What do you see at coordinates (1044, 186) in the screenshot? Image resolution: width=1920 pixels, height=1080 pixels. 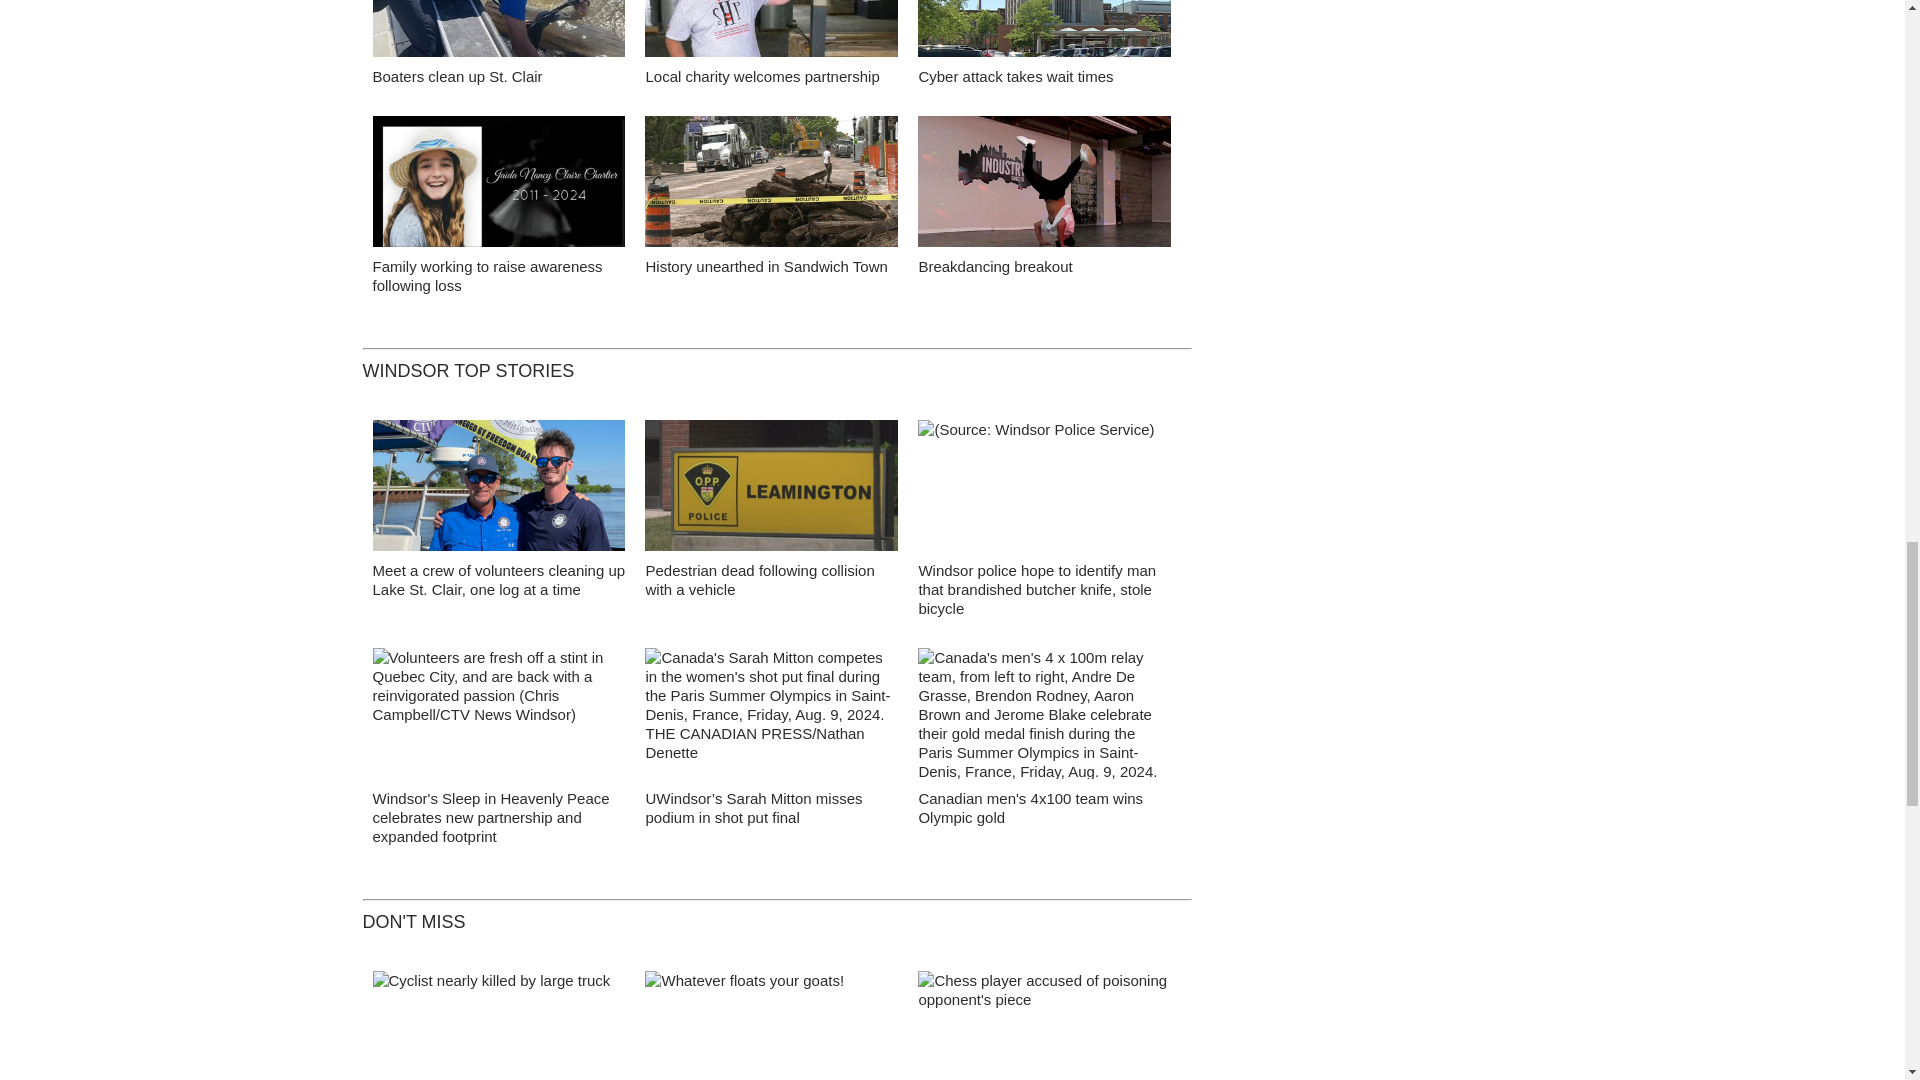 I see `Breakdancing breakout` at bounding box center [1044, 186].